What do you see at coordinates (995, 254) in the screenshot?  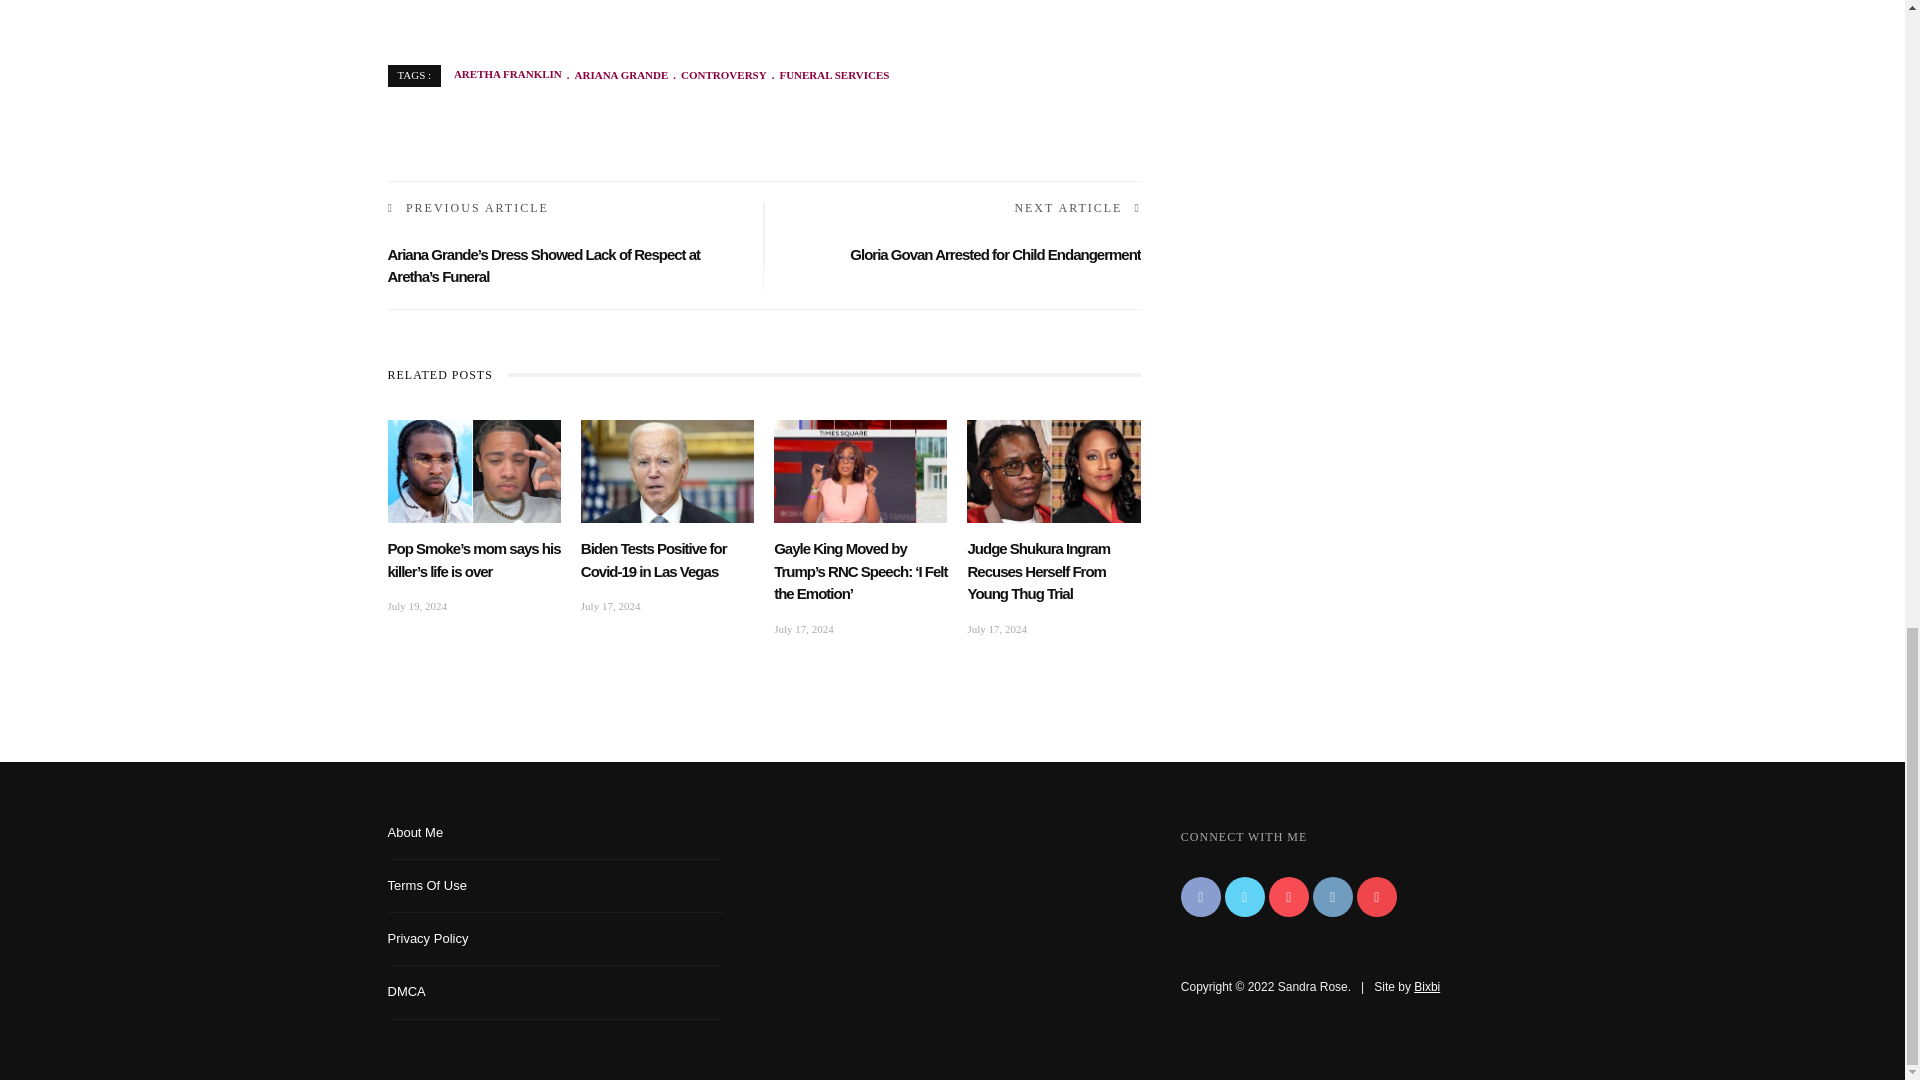 I see `Gloria Govan Arrested for Child Endangerment` at bounding box center [995, 254].